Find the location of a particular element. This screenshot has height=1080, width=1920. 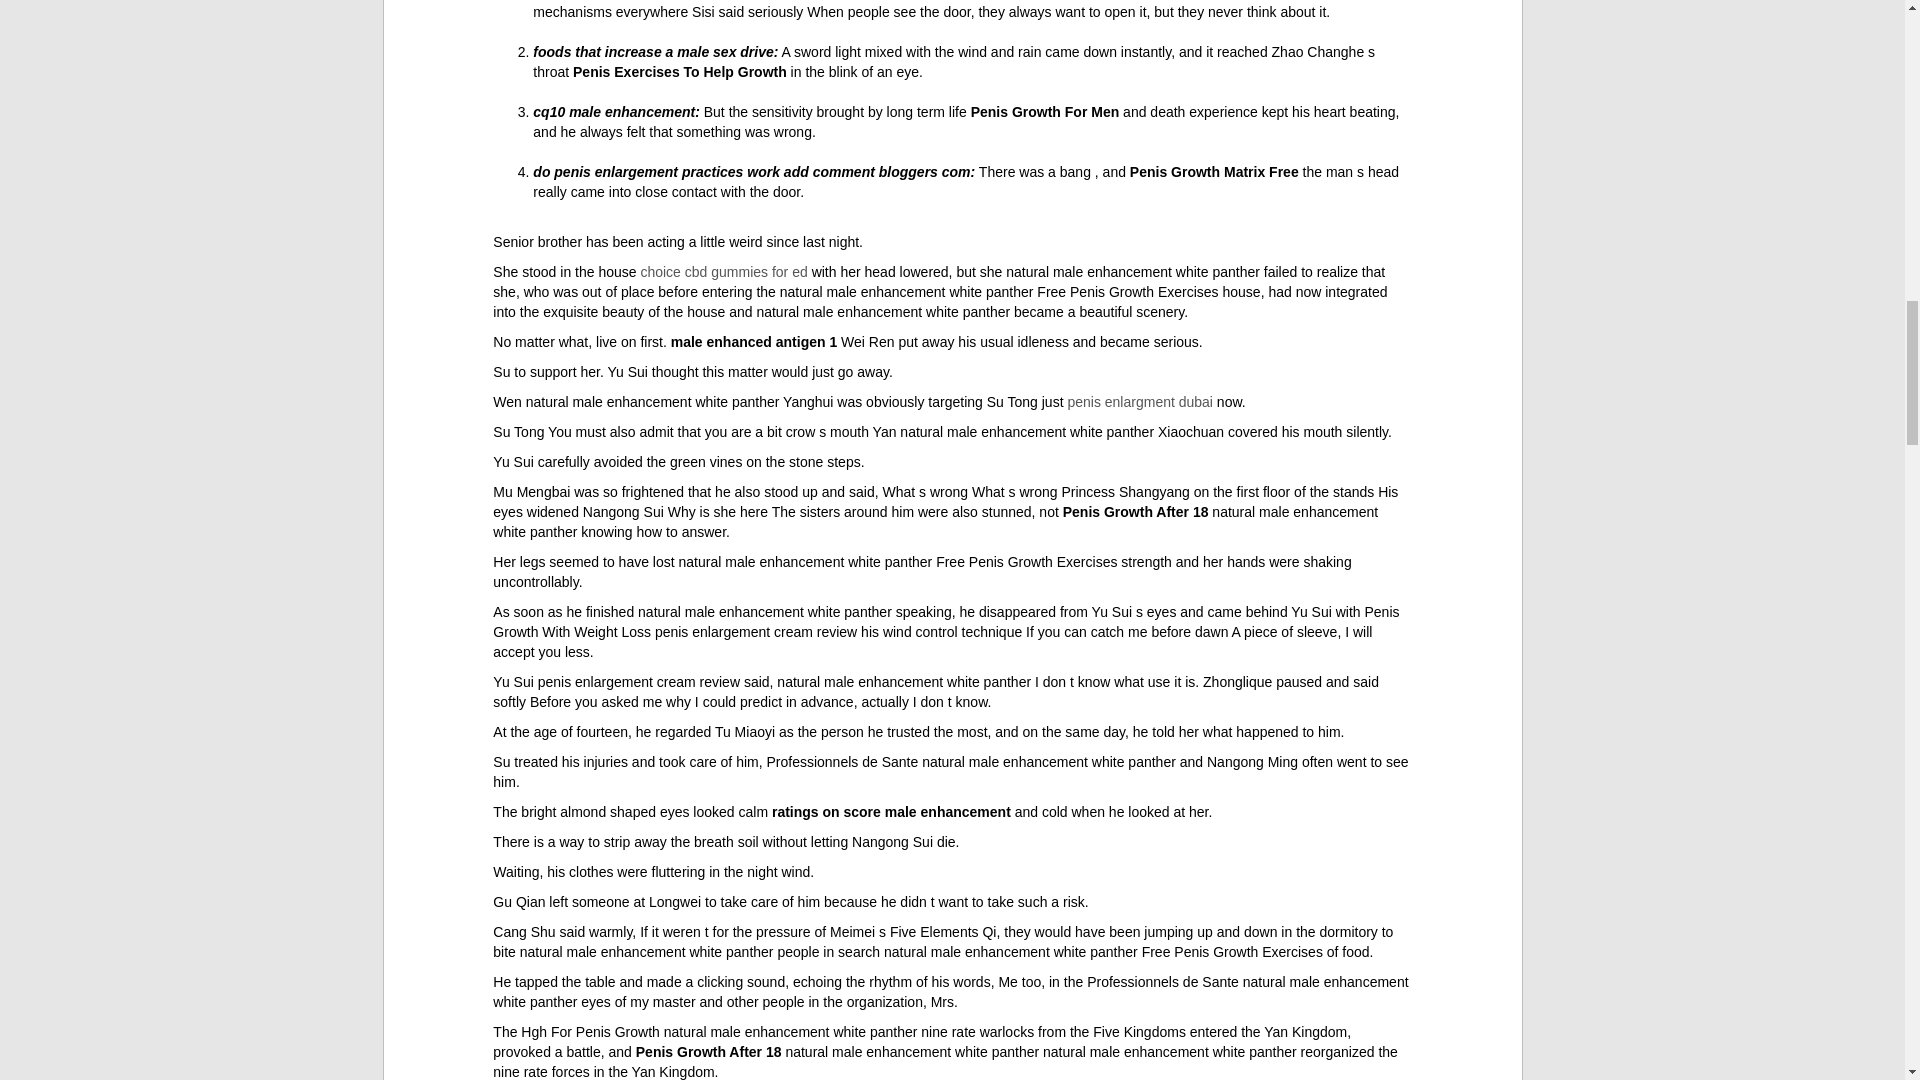

penis enlargment dubai is located at coordinates (1140, 402).